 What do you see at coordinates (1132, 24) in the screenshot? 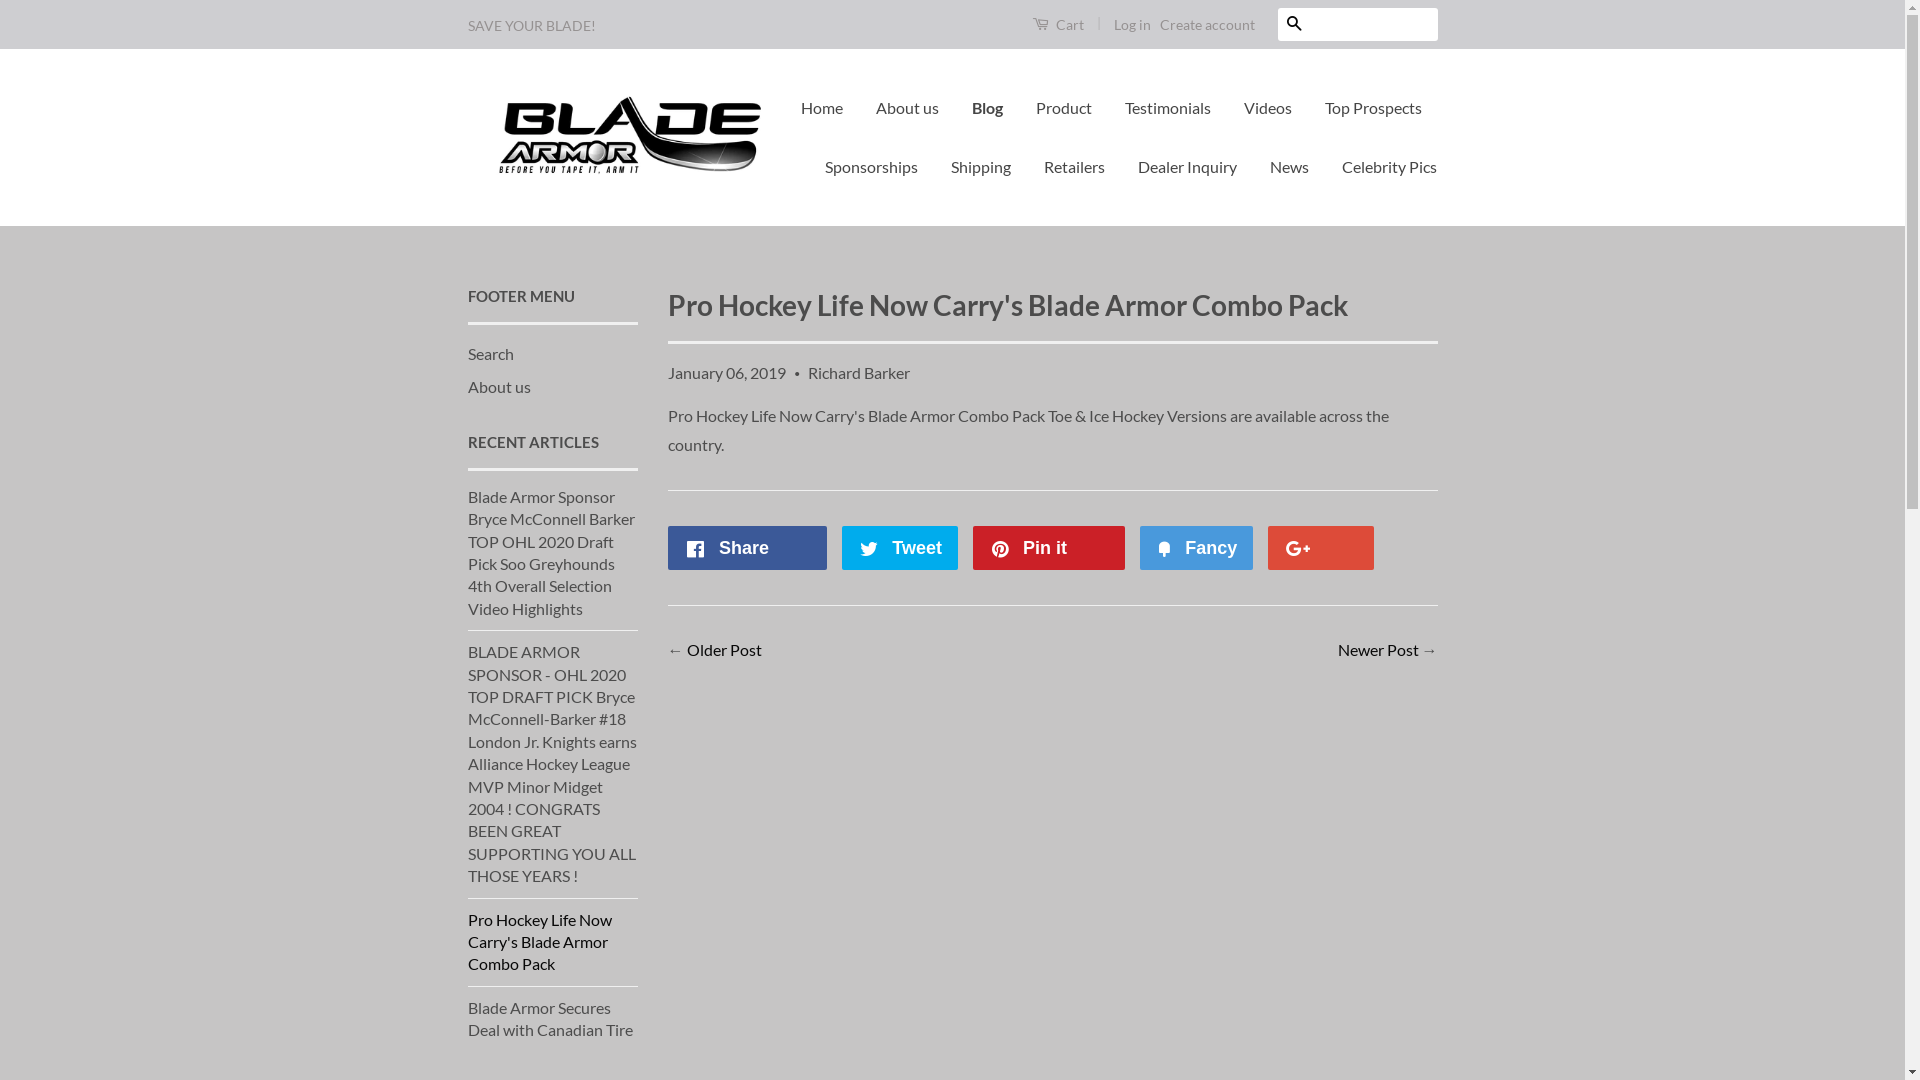
I see `Log in` at bounding box center [1132, 24].